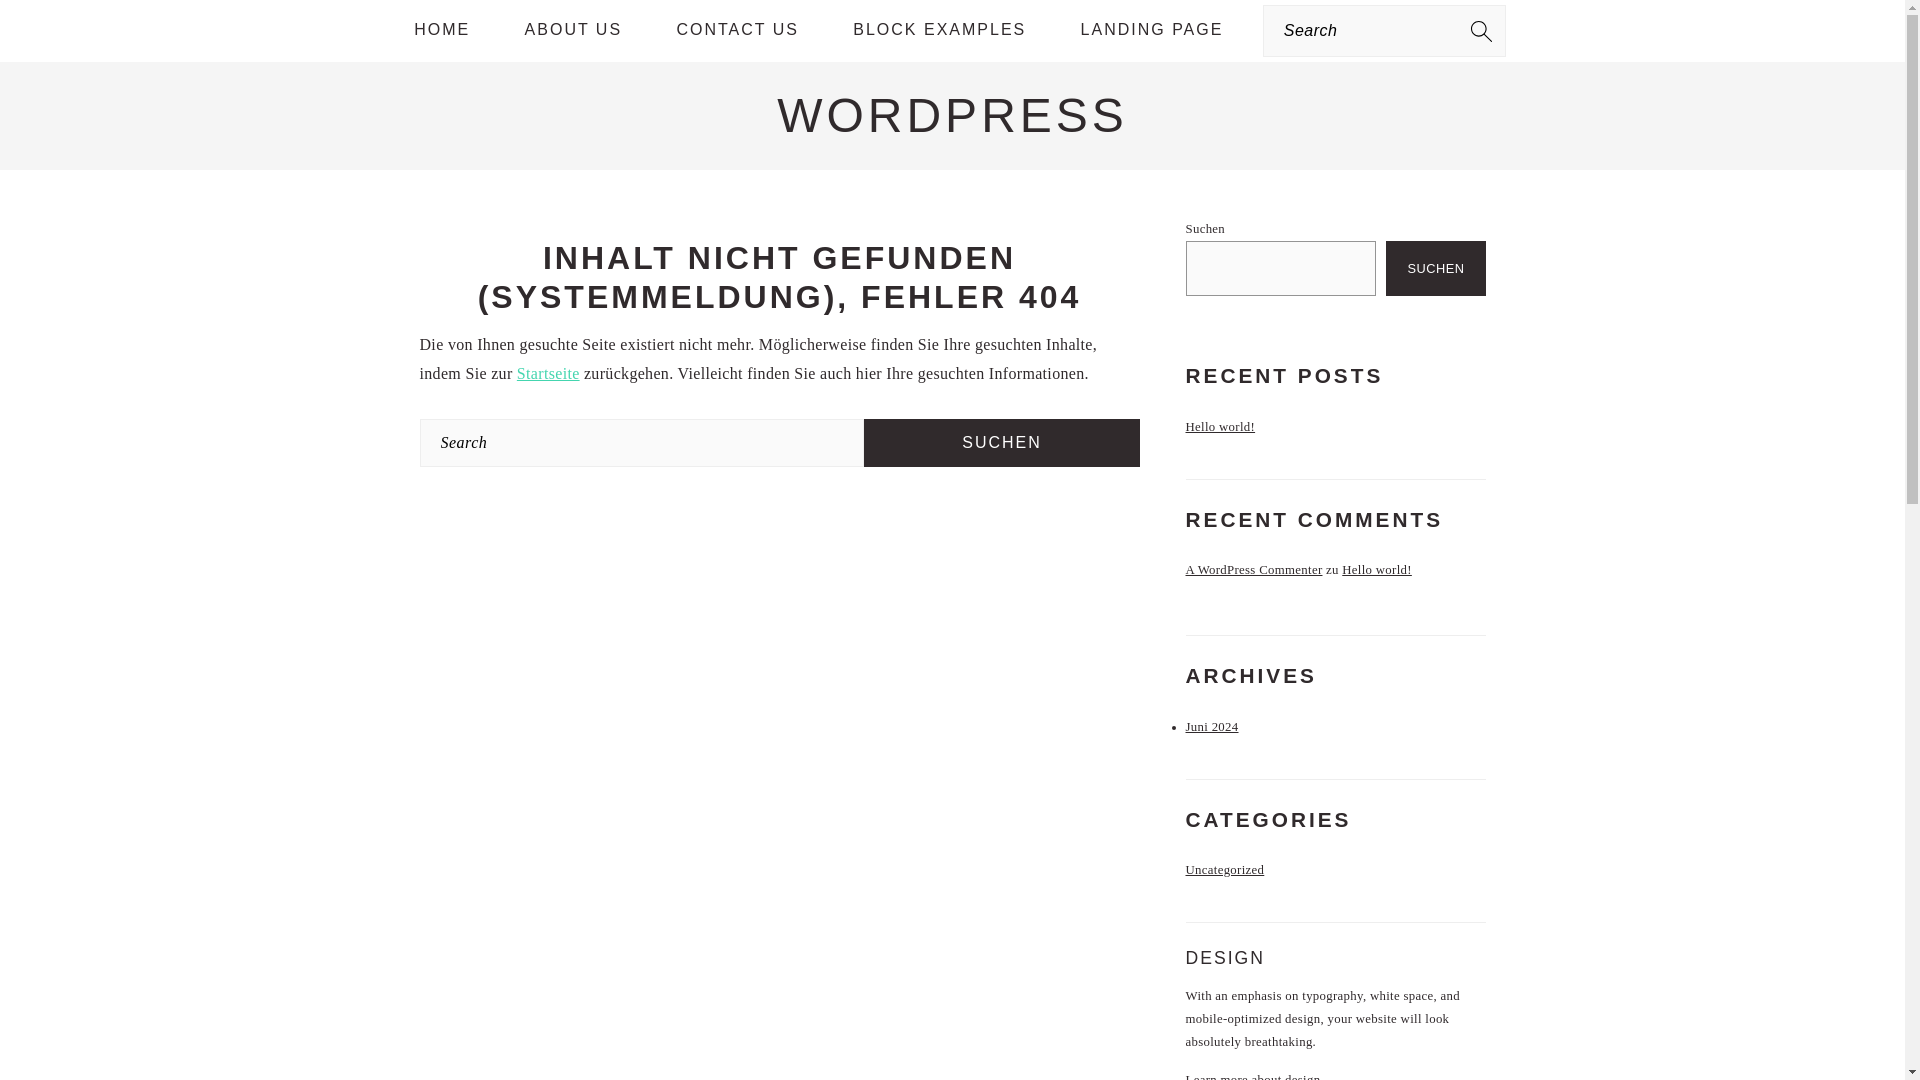 Image resolution: width=1920 pixels, height=1080 pixels. I want to click on CONTACT US, so click(736, 30).